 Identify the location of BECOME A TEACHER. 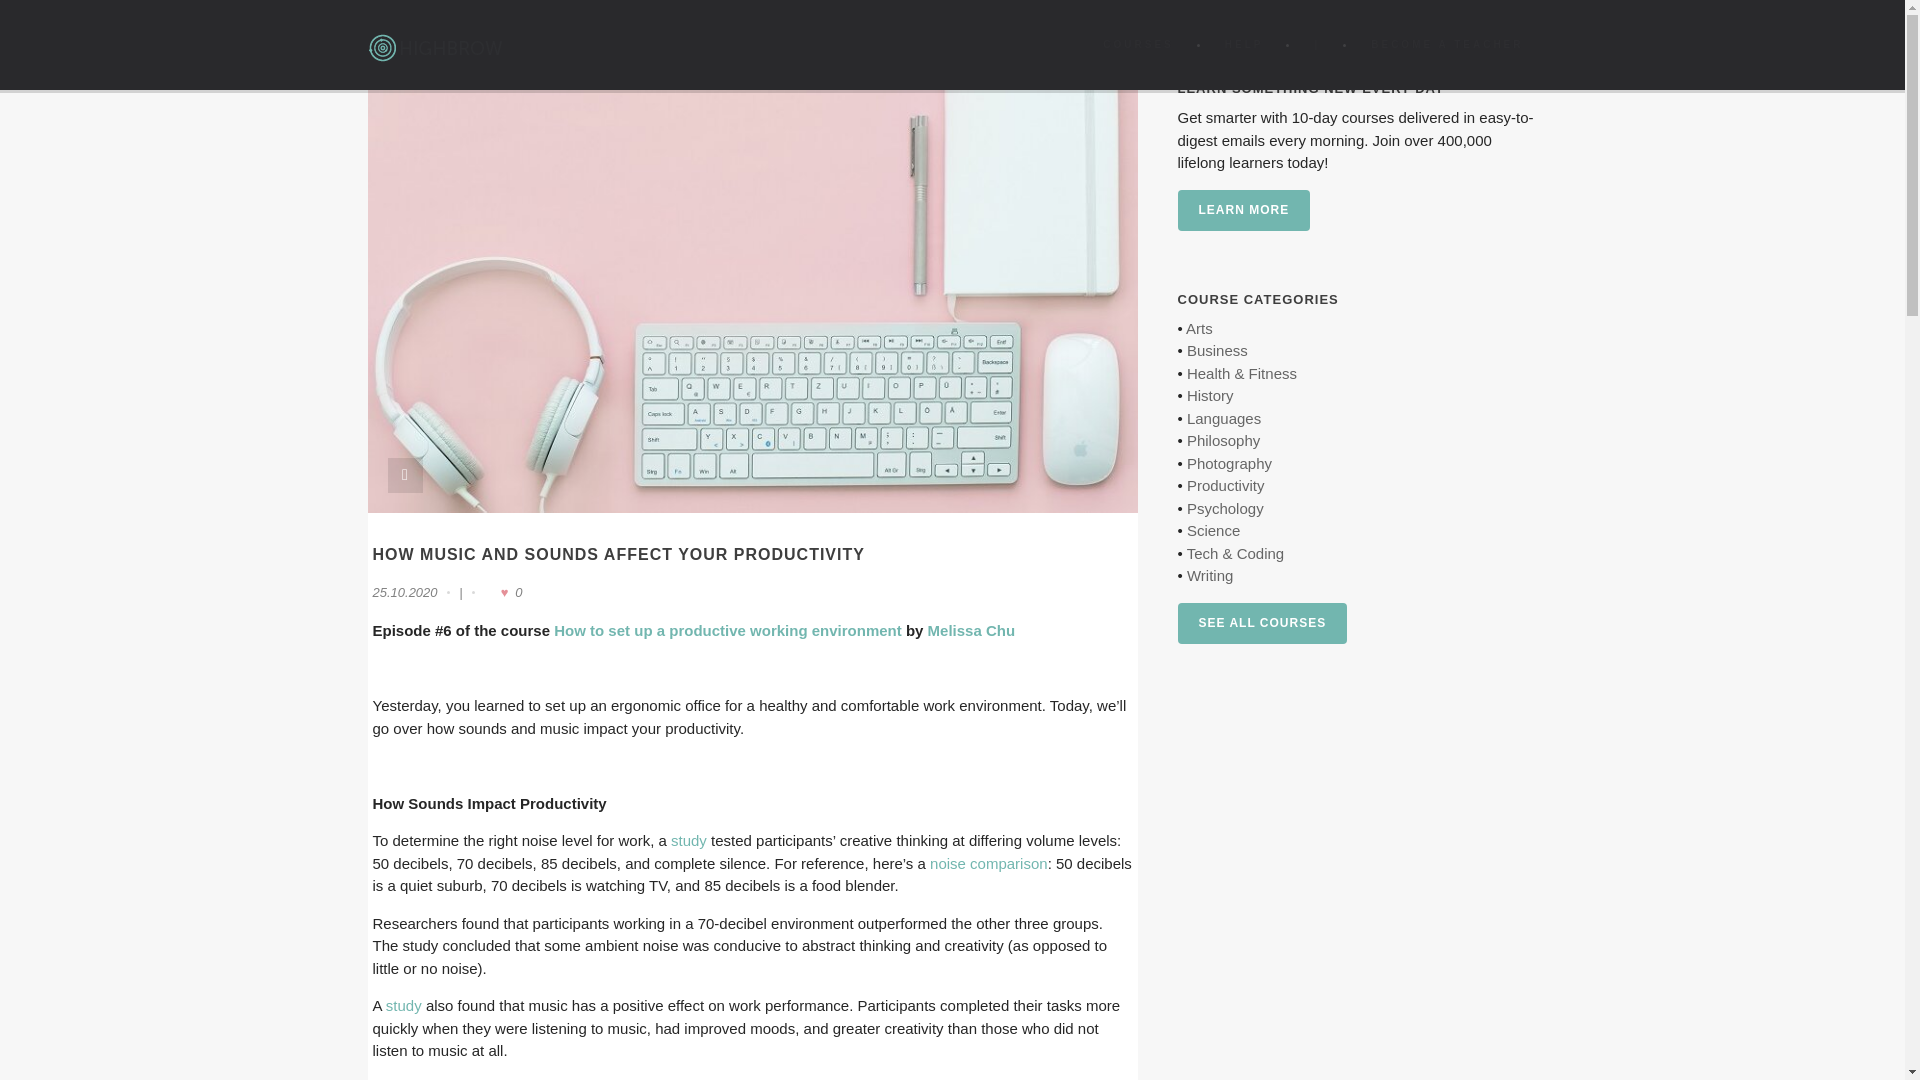
(1447, 44).